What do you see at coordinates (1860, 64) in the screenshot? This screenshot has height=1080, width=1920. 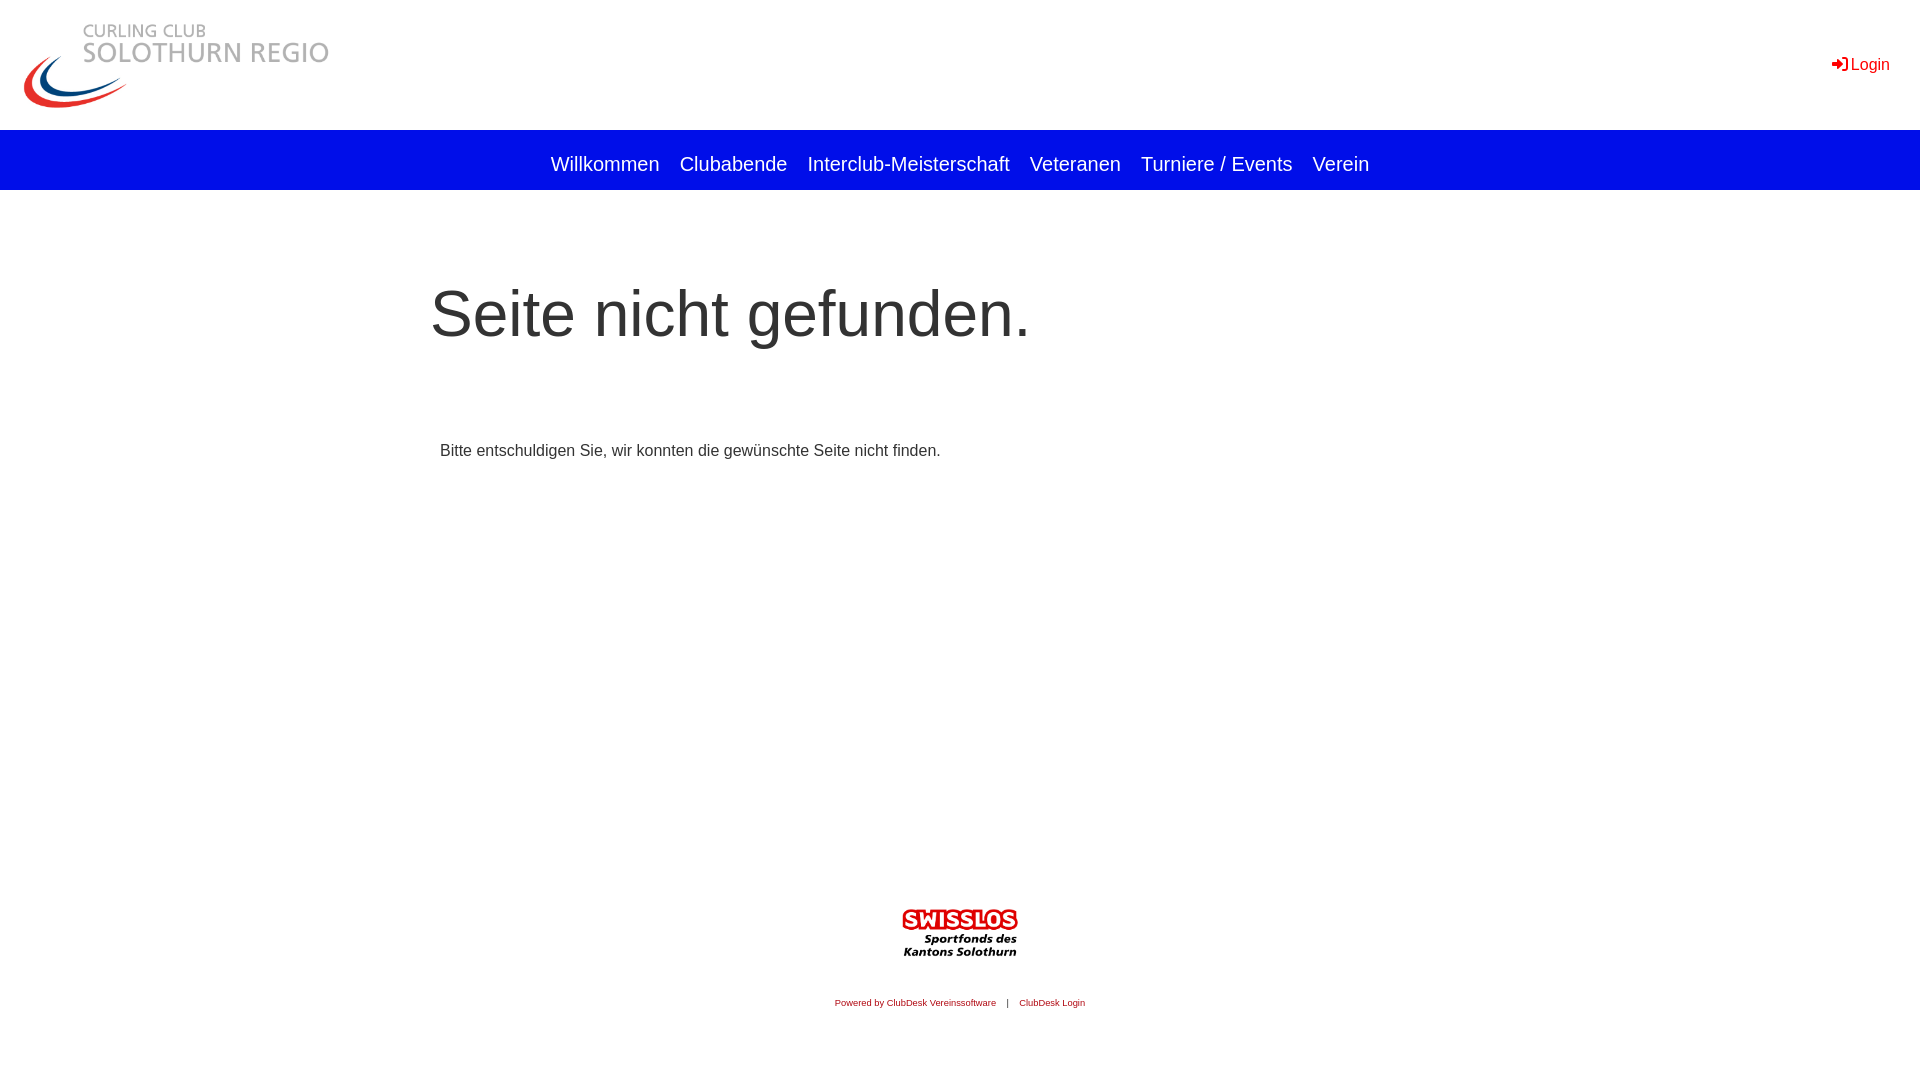 I see `Login` at bounding box center [1860, 64].